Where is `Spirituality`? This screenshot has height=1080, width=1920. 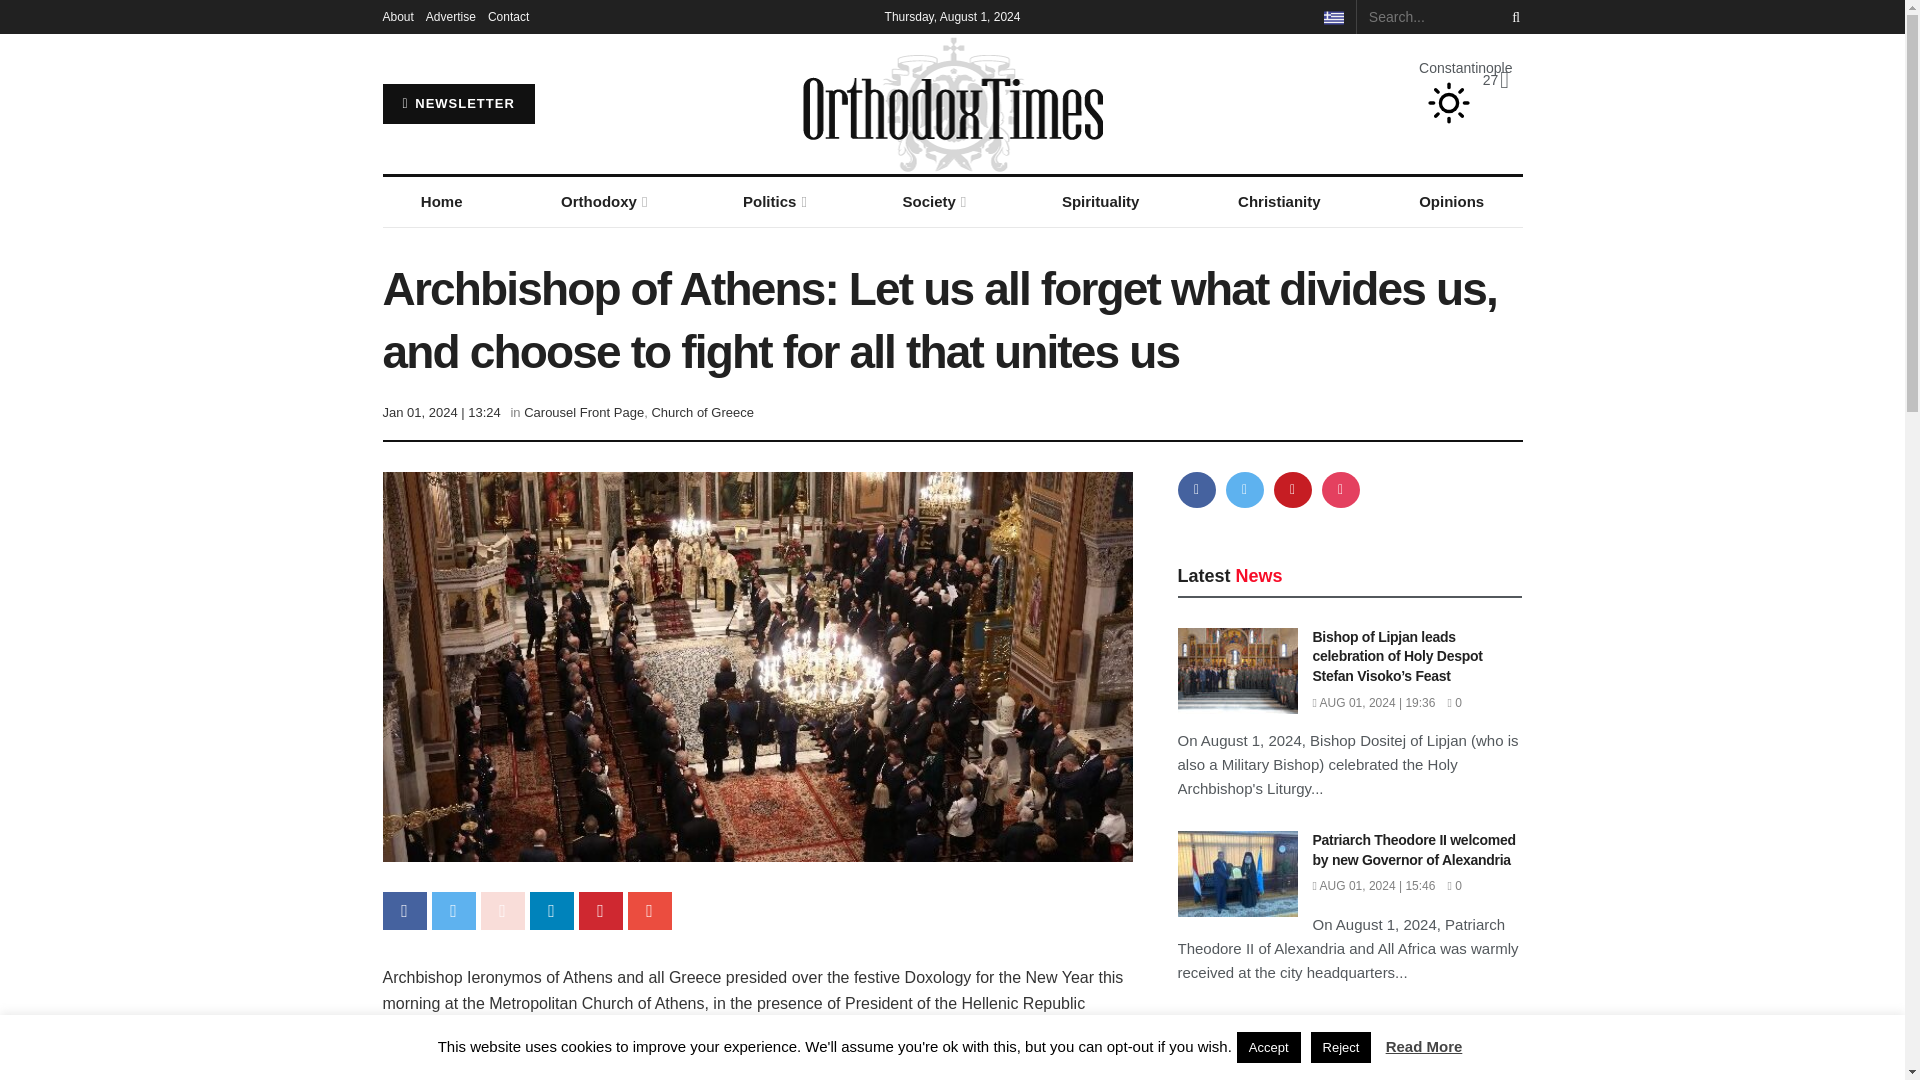
Spirituality is located at coordinates (1100, 202).